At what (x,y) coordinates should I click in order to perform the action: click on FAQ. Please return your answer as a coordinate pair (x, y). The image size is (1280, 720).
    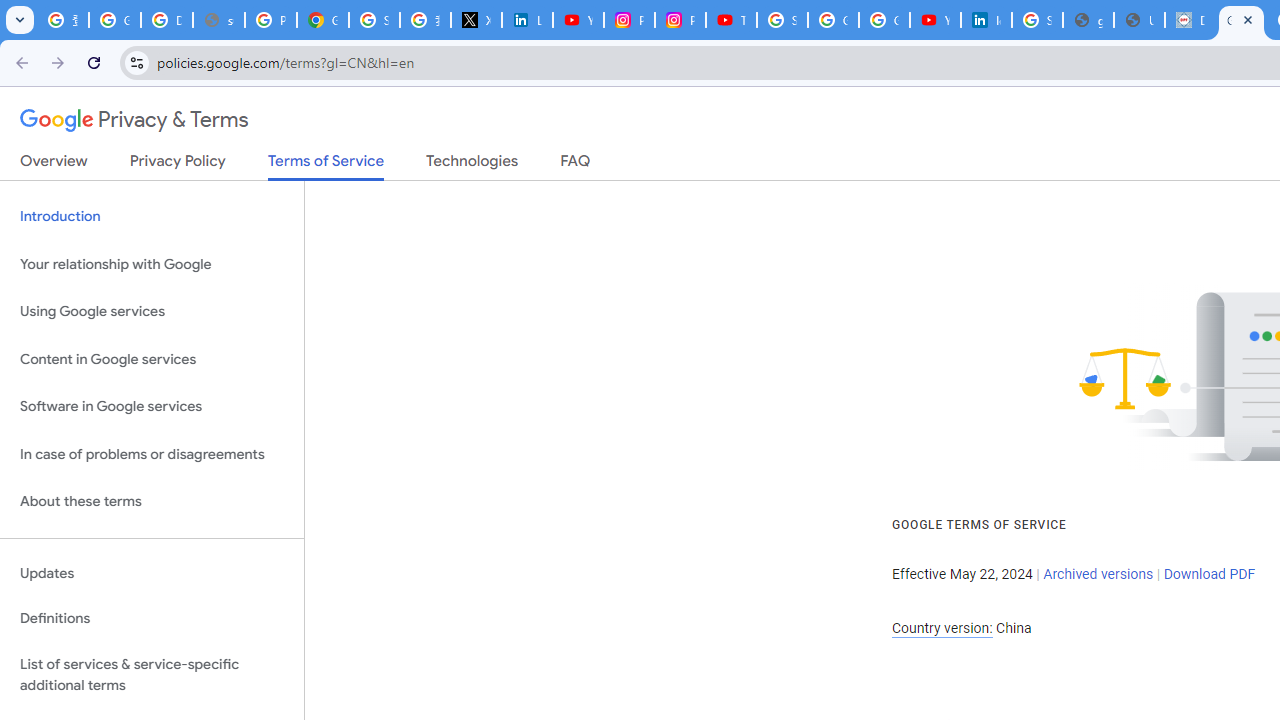
    Looking at the image, I should click on (576, 165).